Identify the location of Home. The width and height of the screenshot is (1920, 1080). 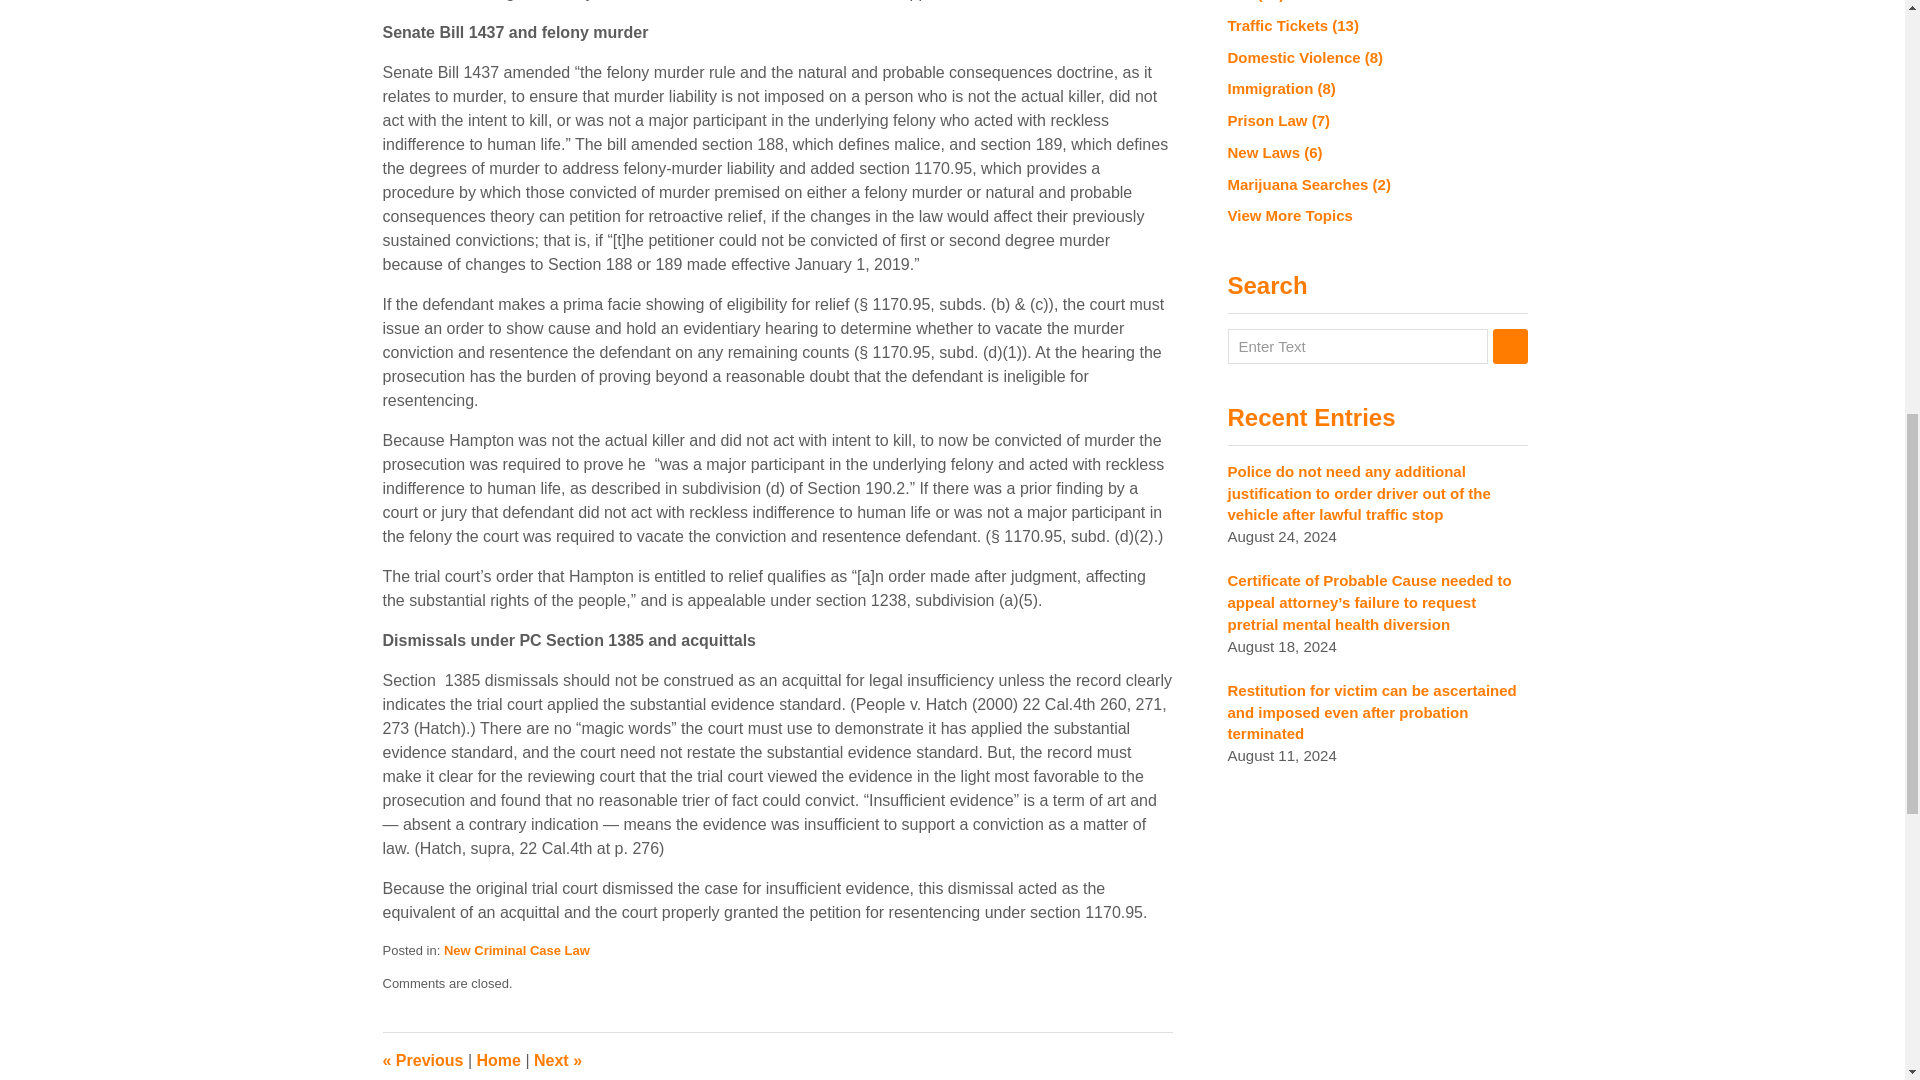
(498, 1060).